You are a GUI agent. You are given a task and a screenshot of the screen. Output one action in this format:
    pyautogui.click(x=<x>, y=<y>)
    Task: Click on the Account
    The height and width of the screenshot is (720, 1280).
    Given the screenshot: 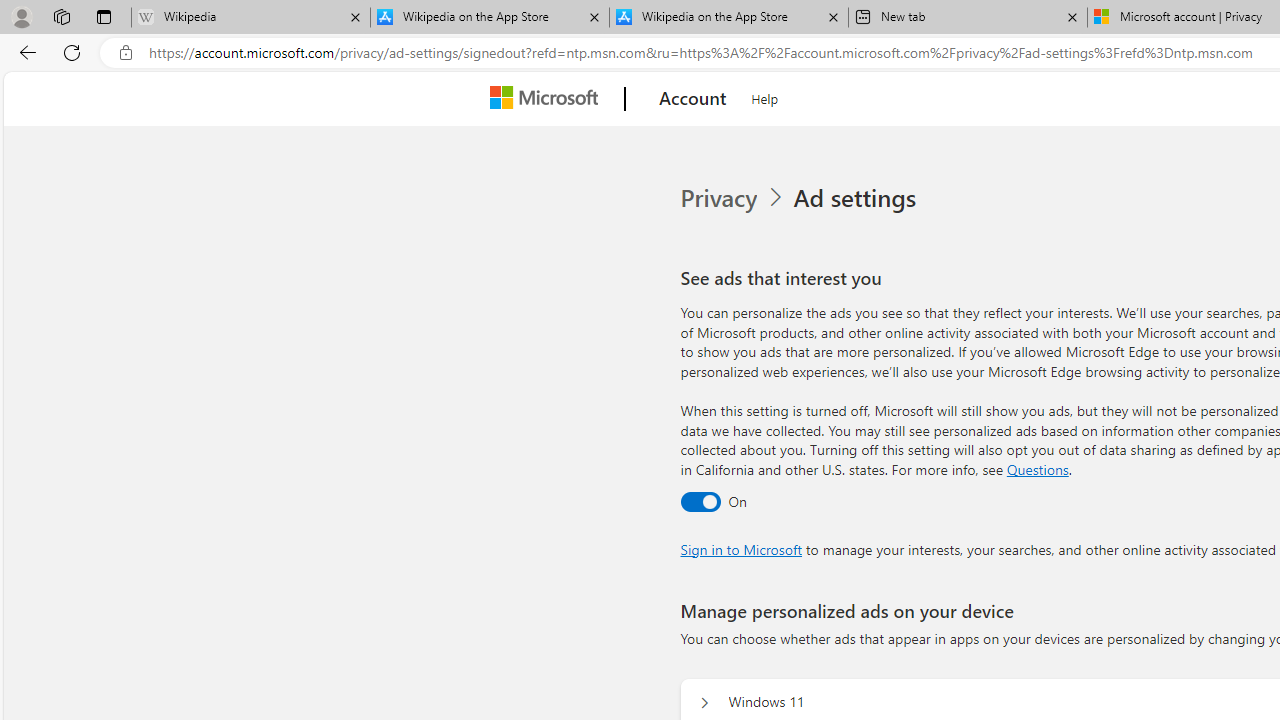 What is the action you would take?
    pyautogui.click(x=692, y=99)
    